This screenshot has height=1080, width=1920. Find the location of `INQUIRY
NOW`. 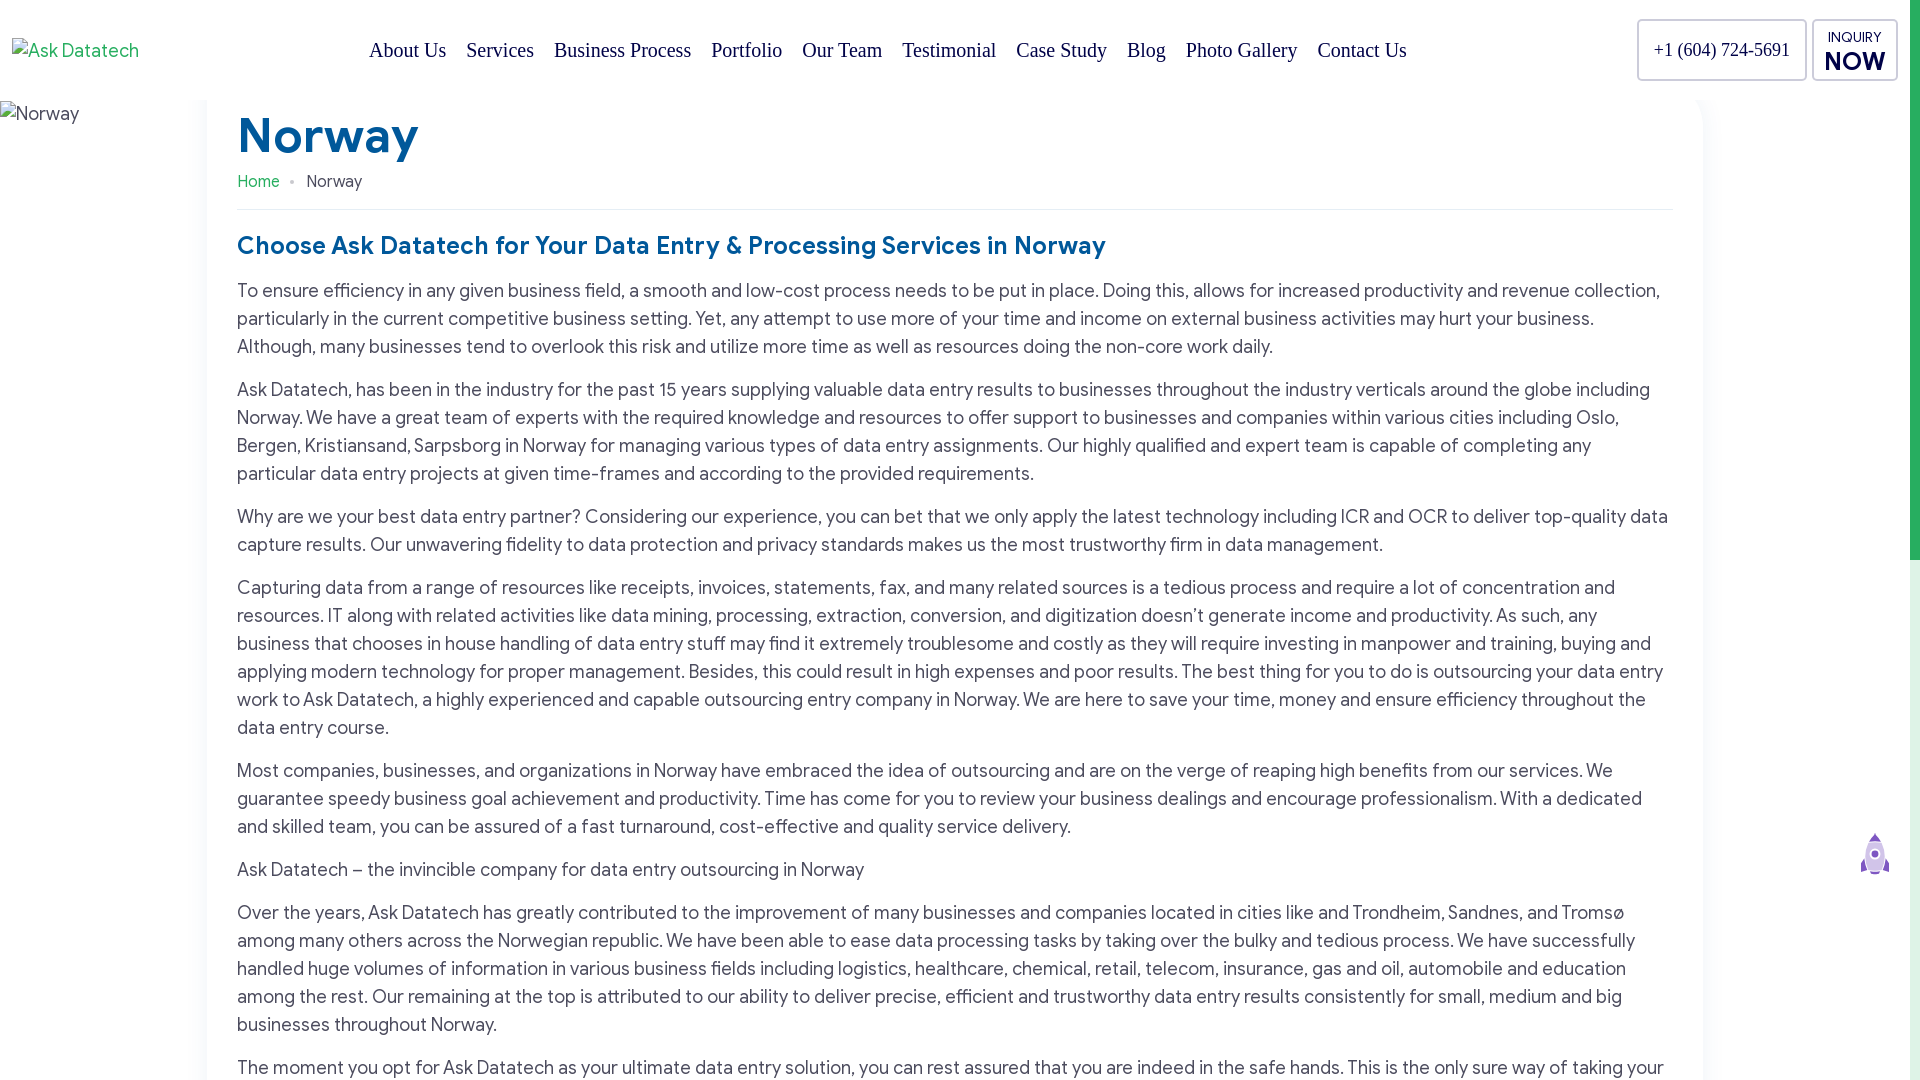

INQUIRY
NOW is located at coordinates (1855, 50).